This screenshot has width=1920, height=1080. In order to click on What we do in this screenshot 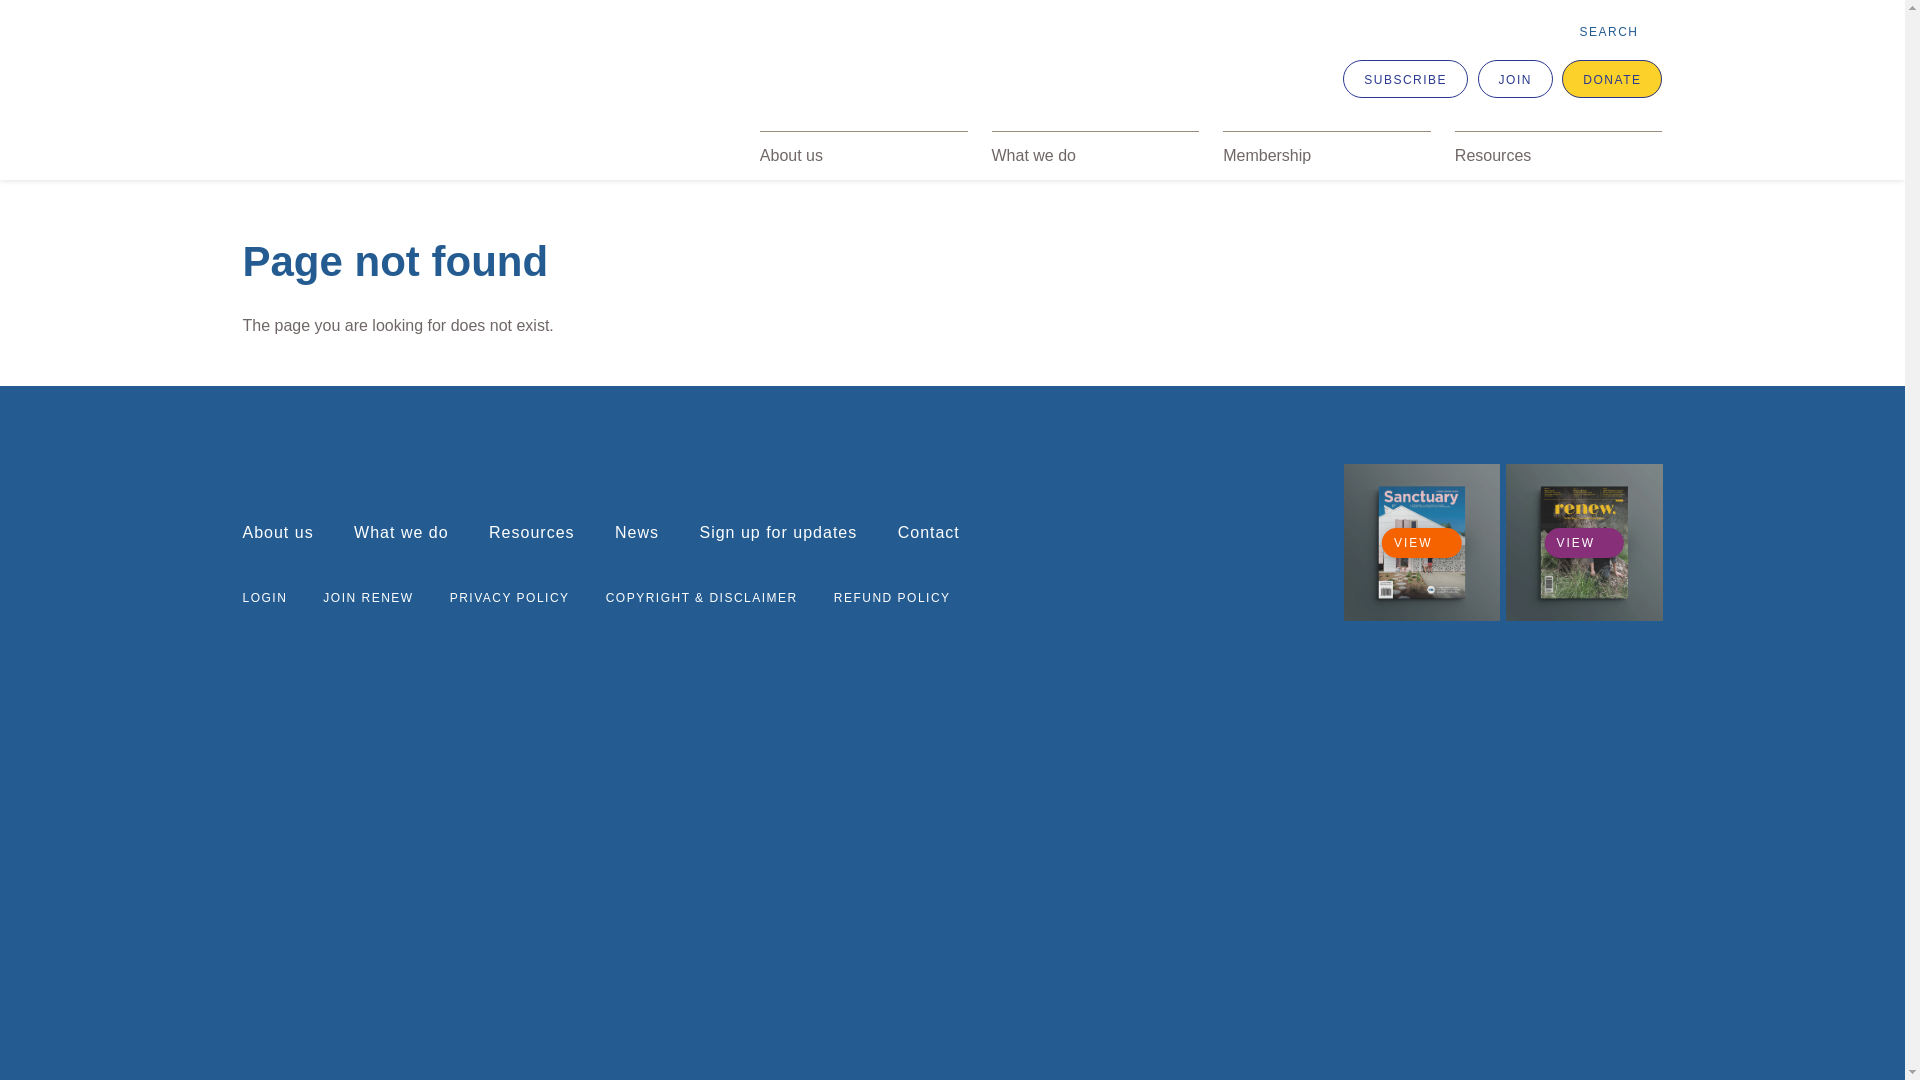, I will do `click(1096, 156)`.